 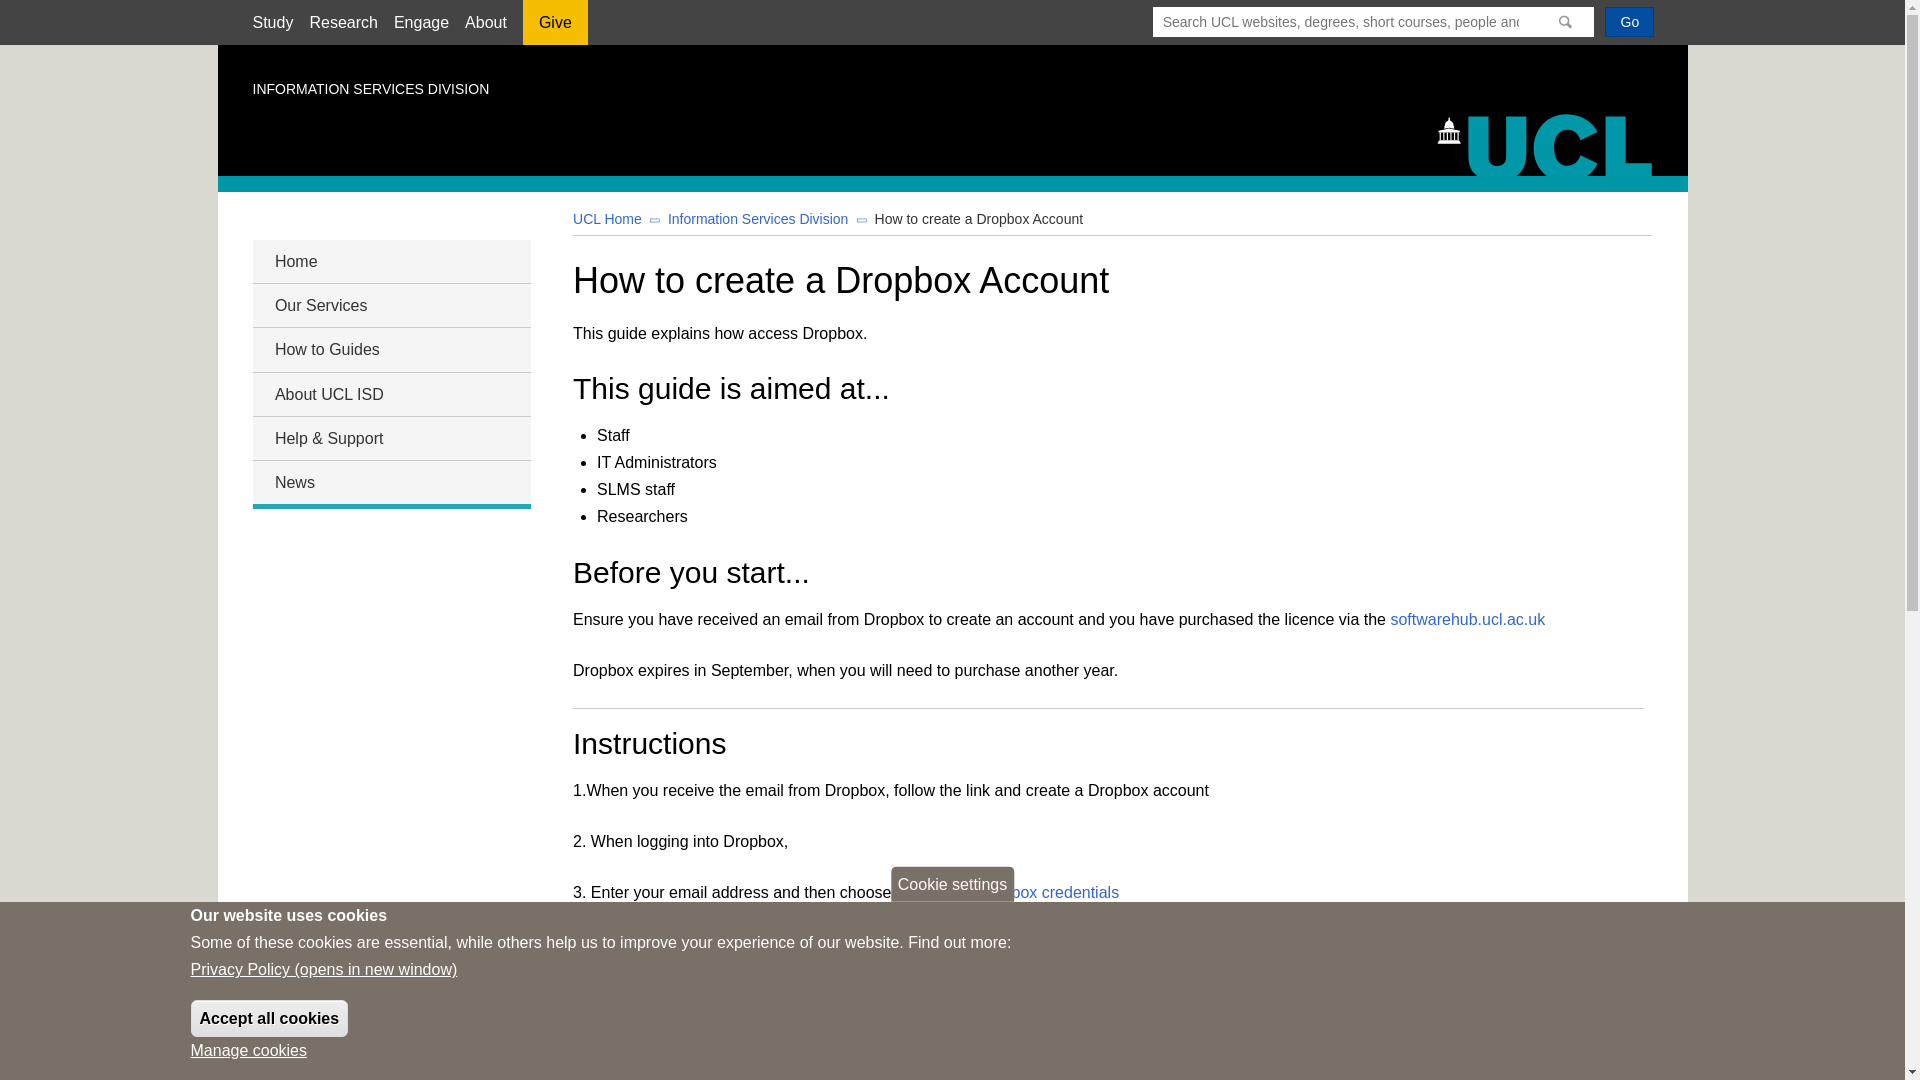 What do you see at coordinates (390, 304) in the screenshot?
I see `Services` at bounding box center [390, 304].